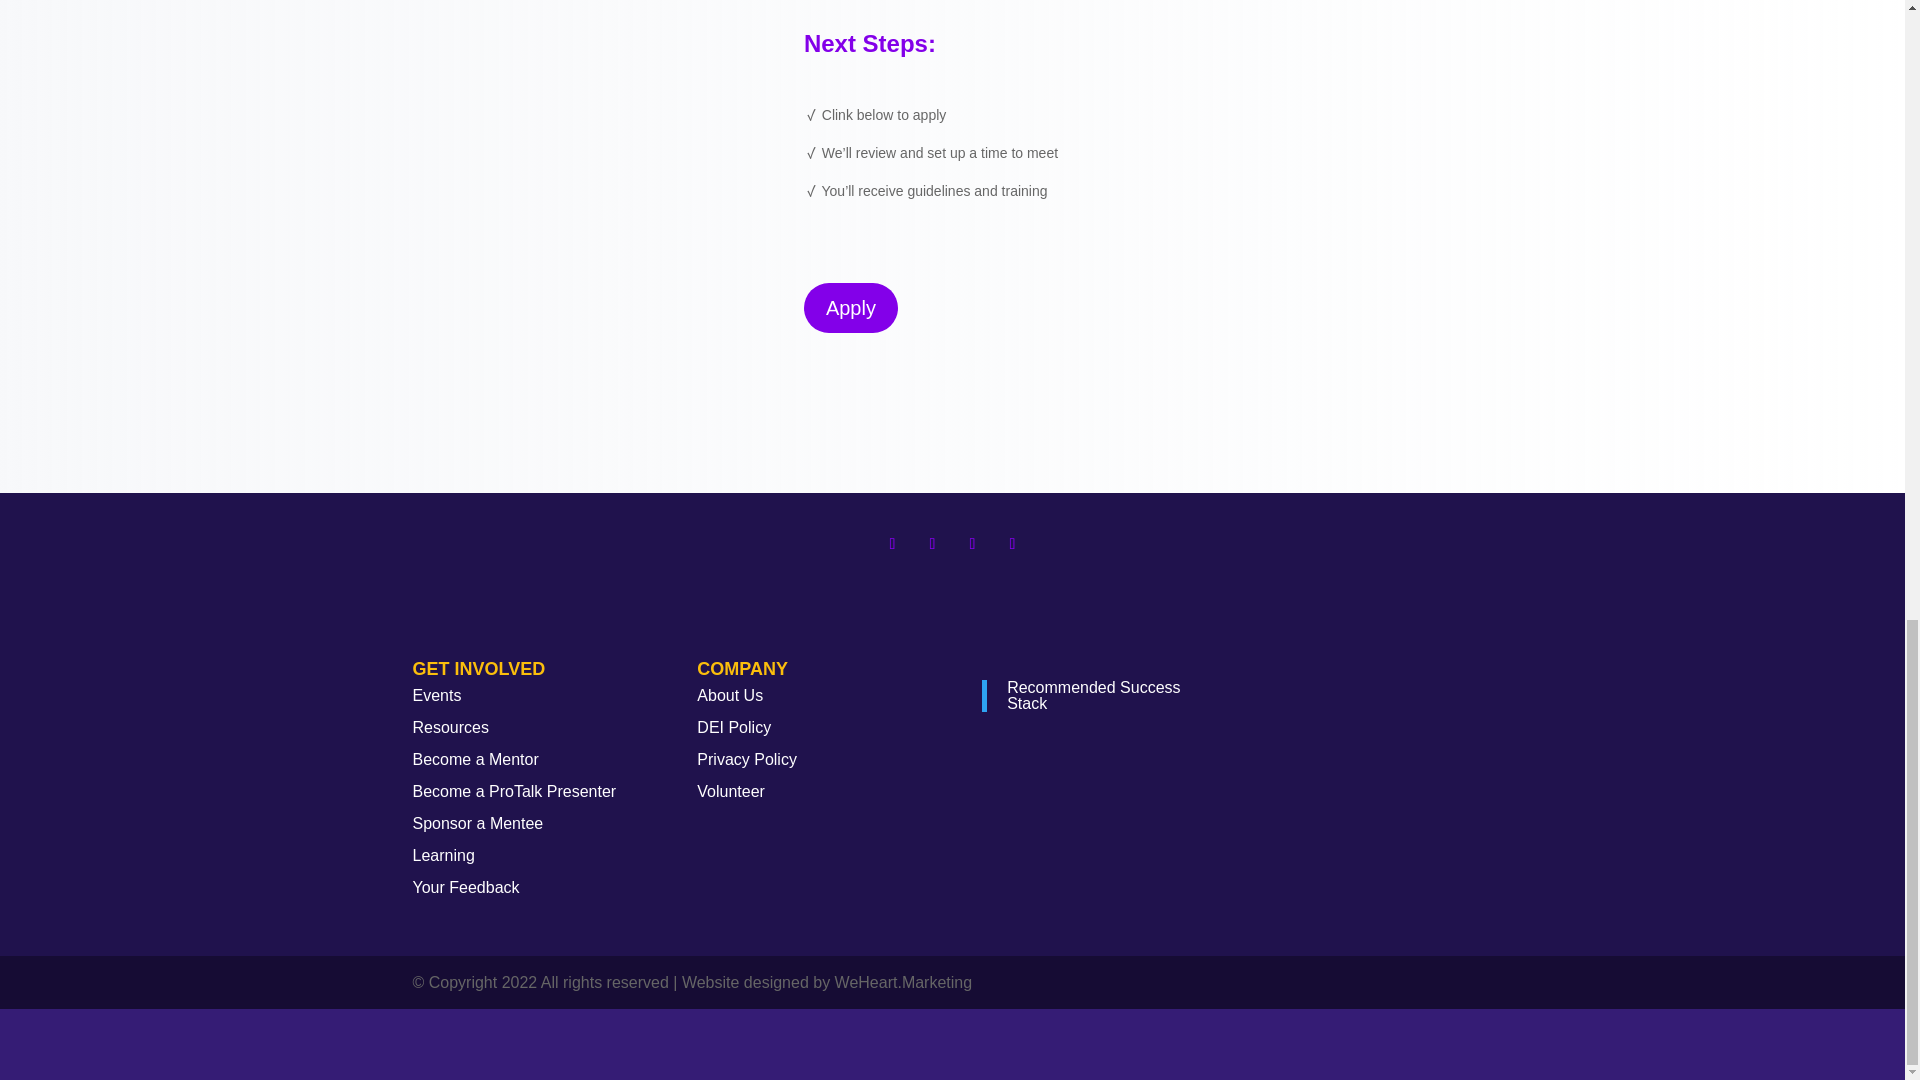 This screenshot has width=1920, height=1080. I want to click on Follow on Instagram, so click(972, 544).